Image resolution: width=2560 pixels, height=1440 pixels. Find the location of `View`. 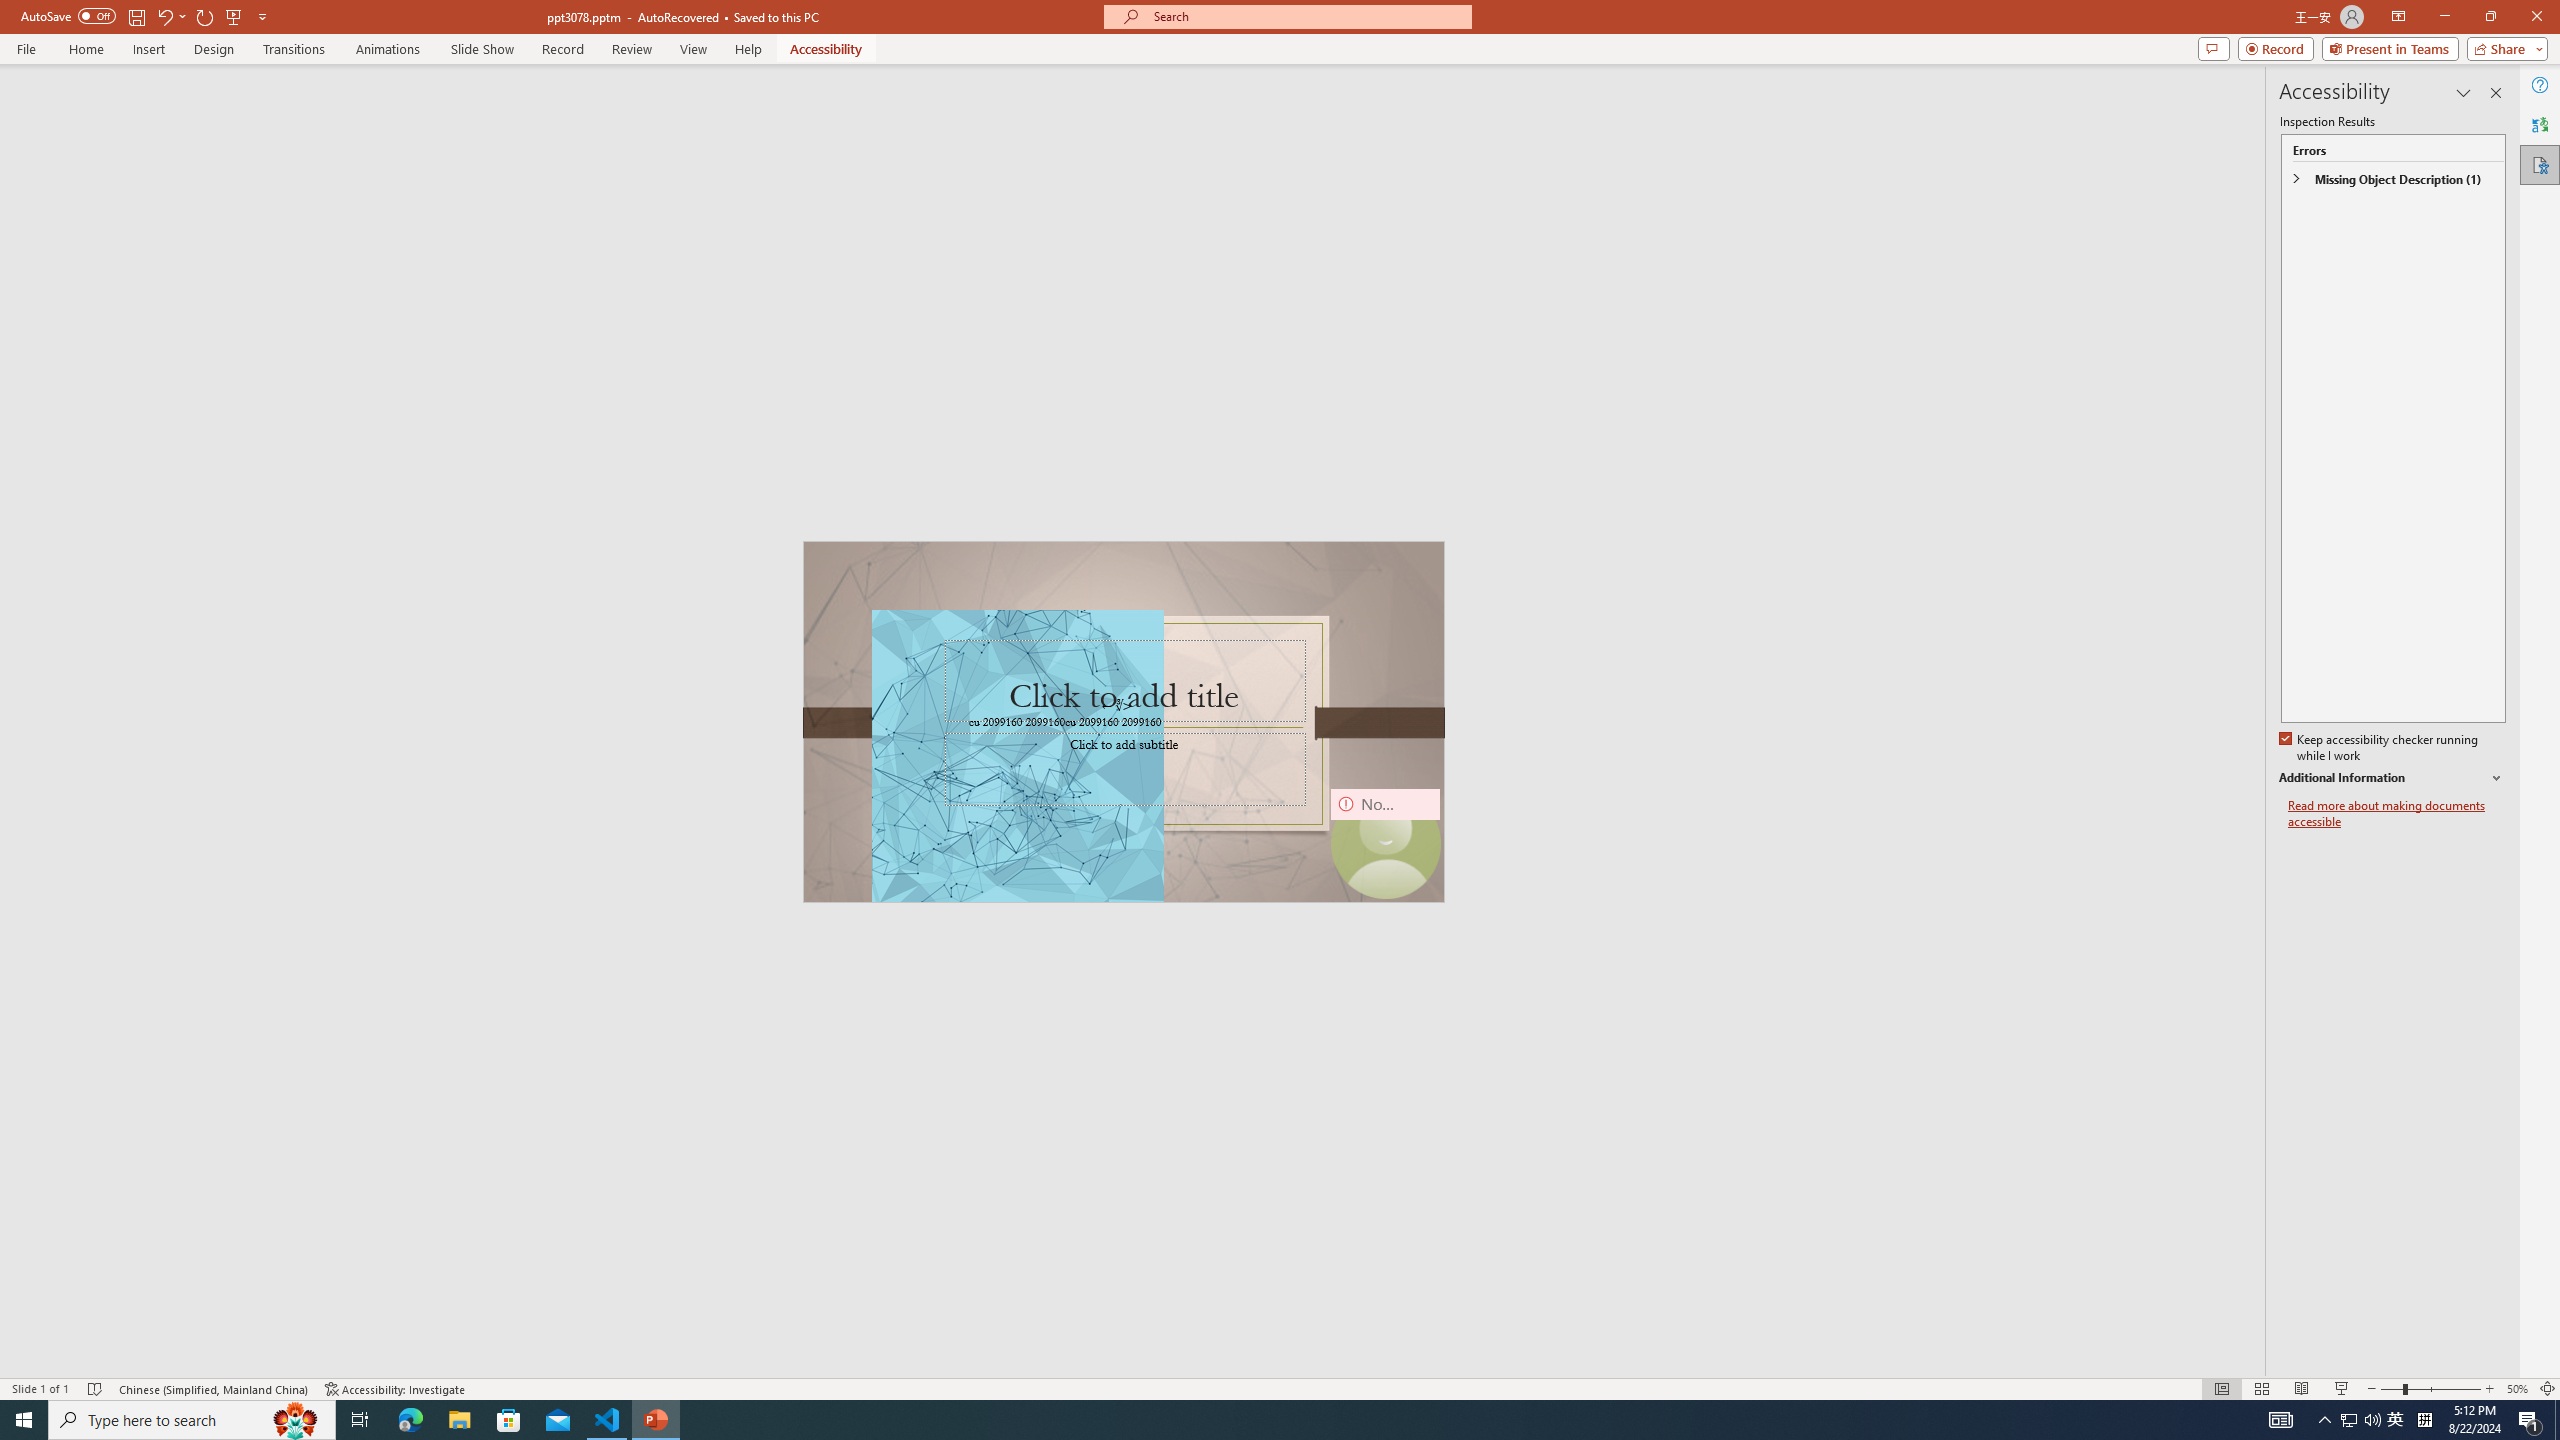

View is located at coordinates (694, 49).